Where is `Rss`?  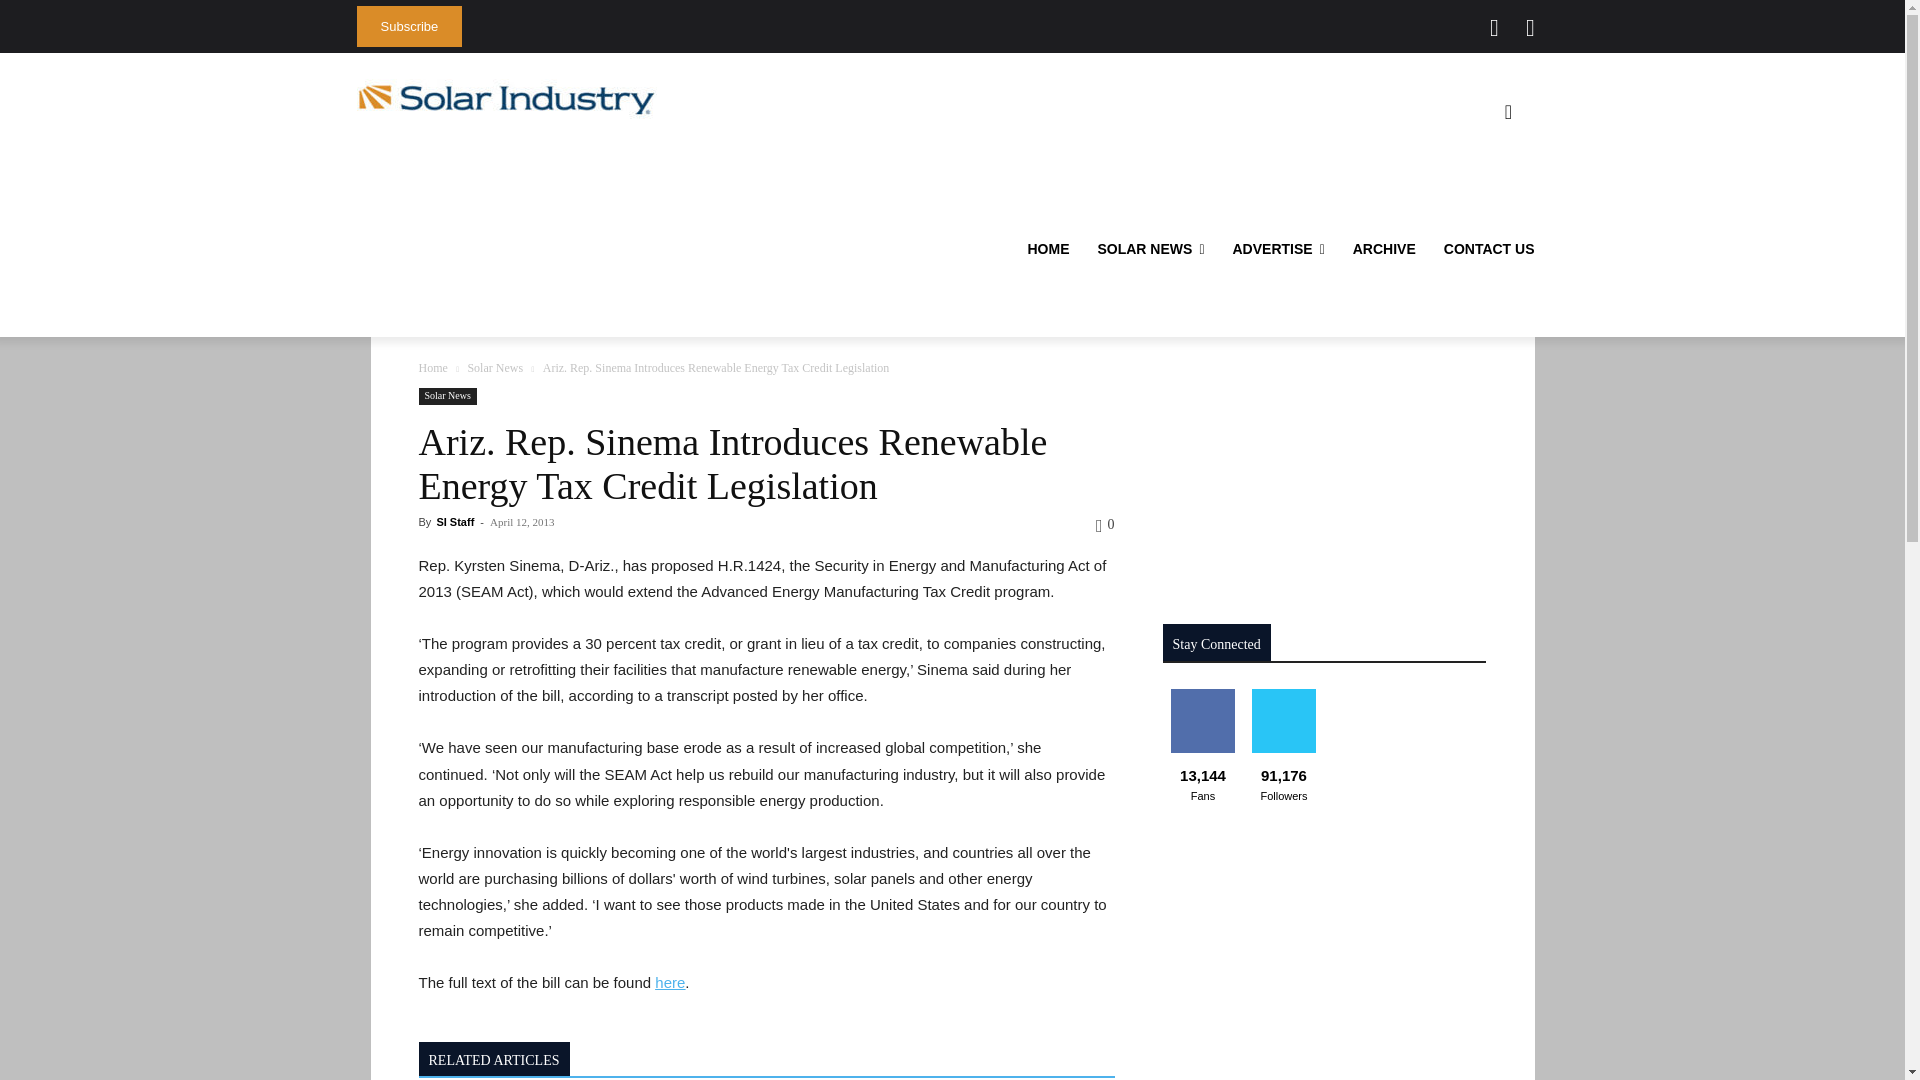
Rss is located at coordinates (1530, 28).